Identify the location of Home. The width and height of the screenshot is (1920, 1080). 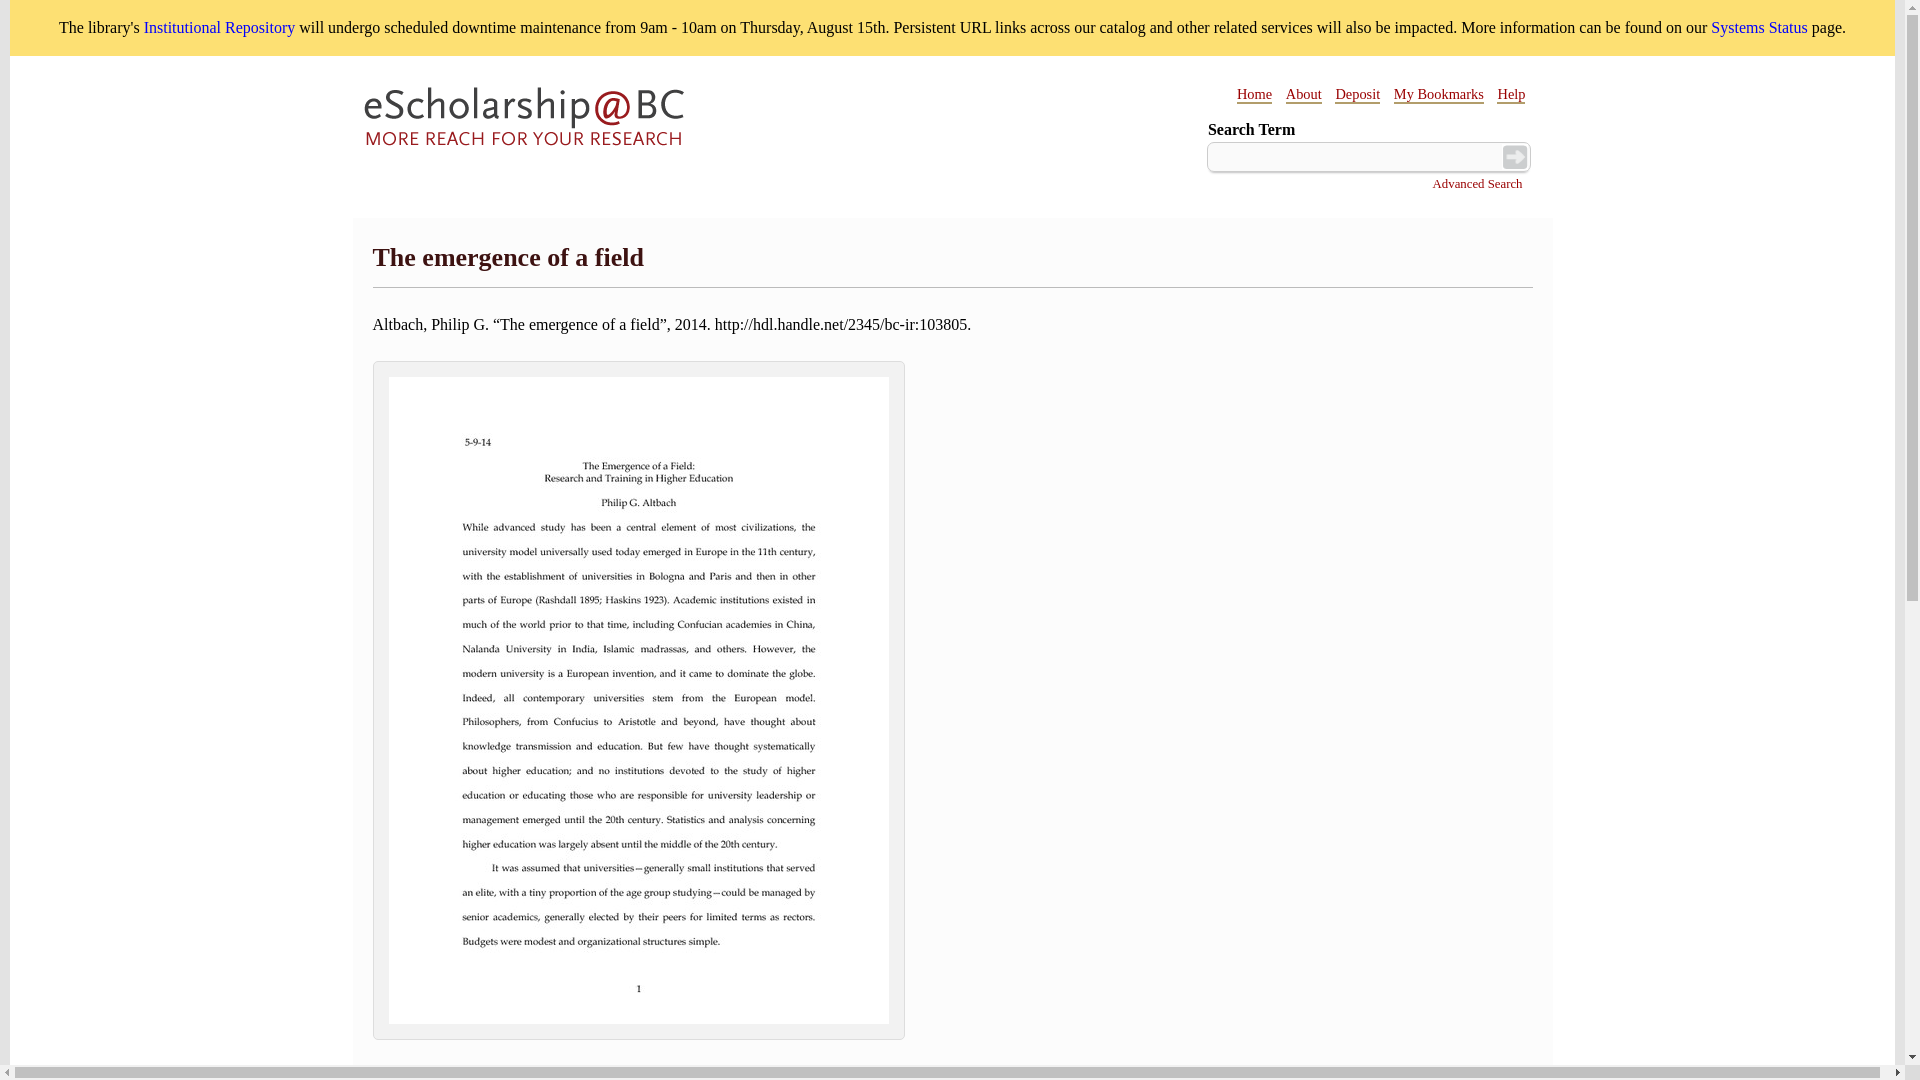
(524, 120).